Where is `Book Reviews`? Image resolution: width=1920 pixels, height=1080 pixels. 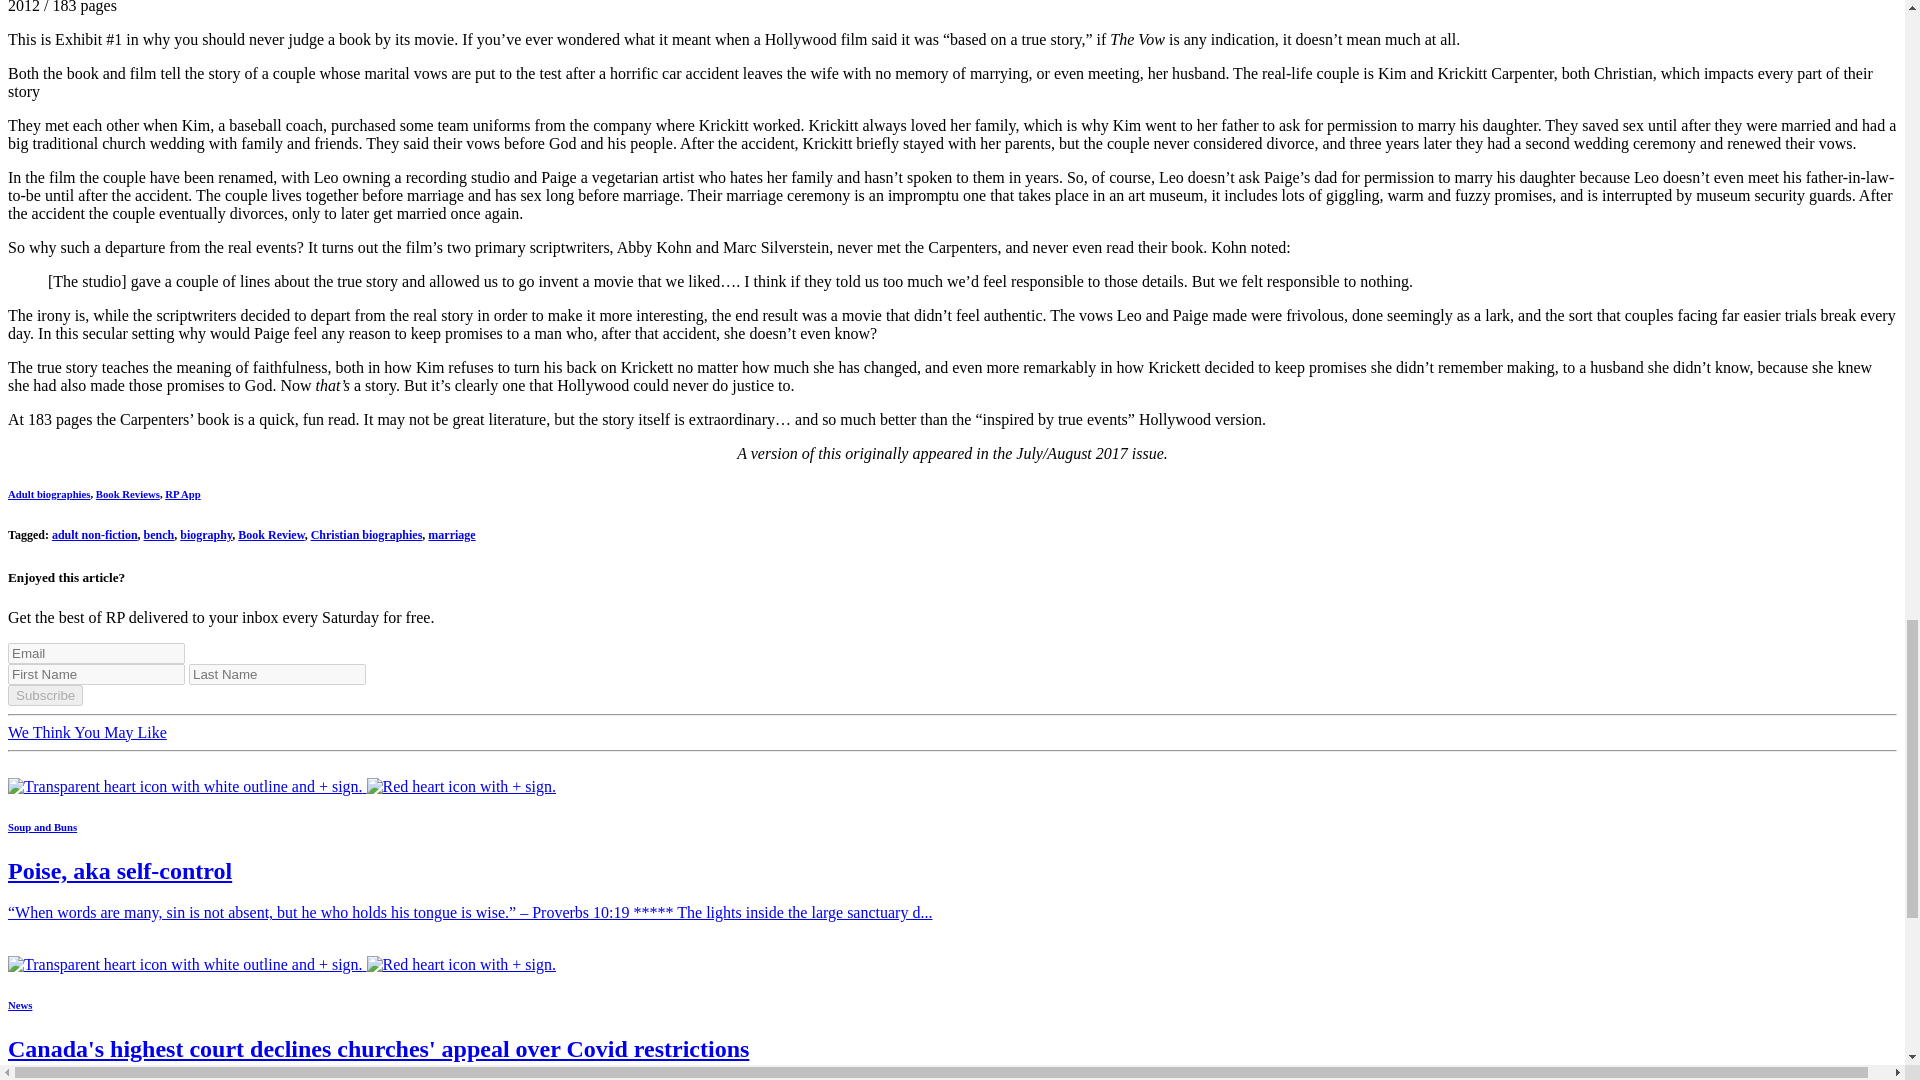
Book Reviews is located at coordinates (128, 494).